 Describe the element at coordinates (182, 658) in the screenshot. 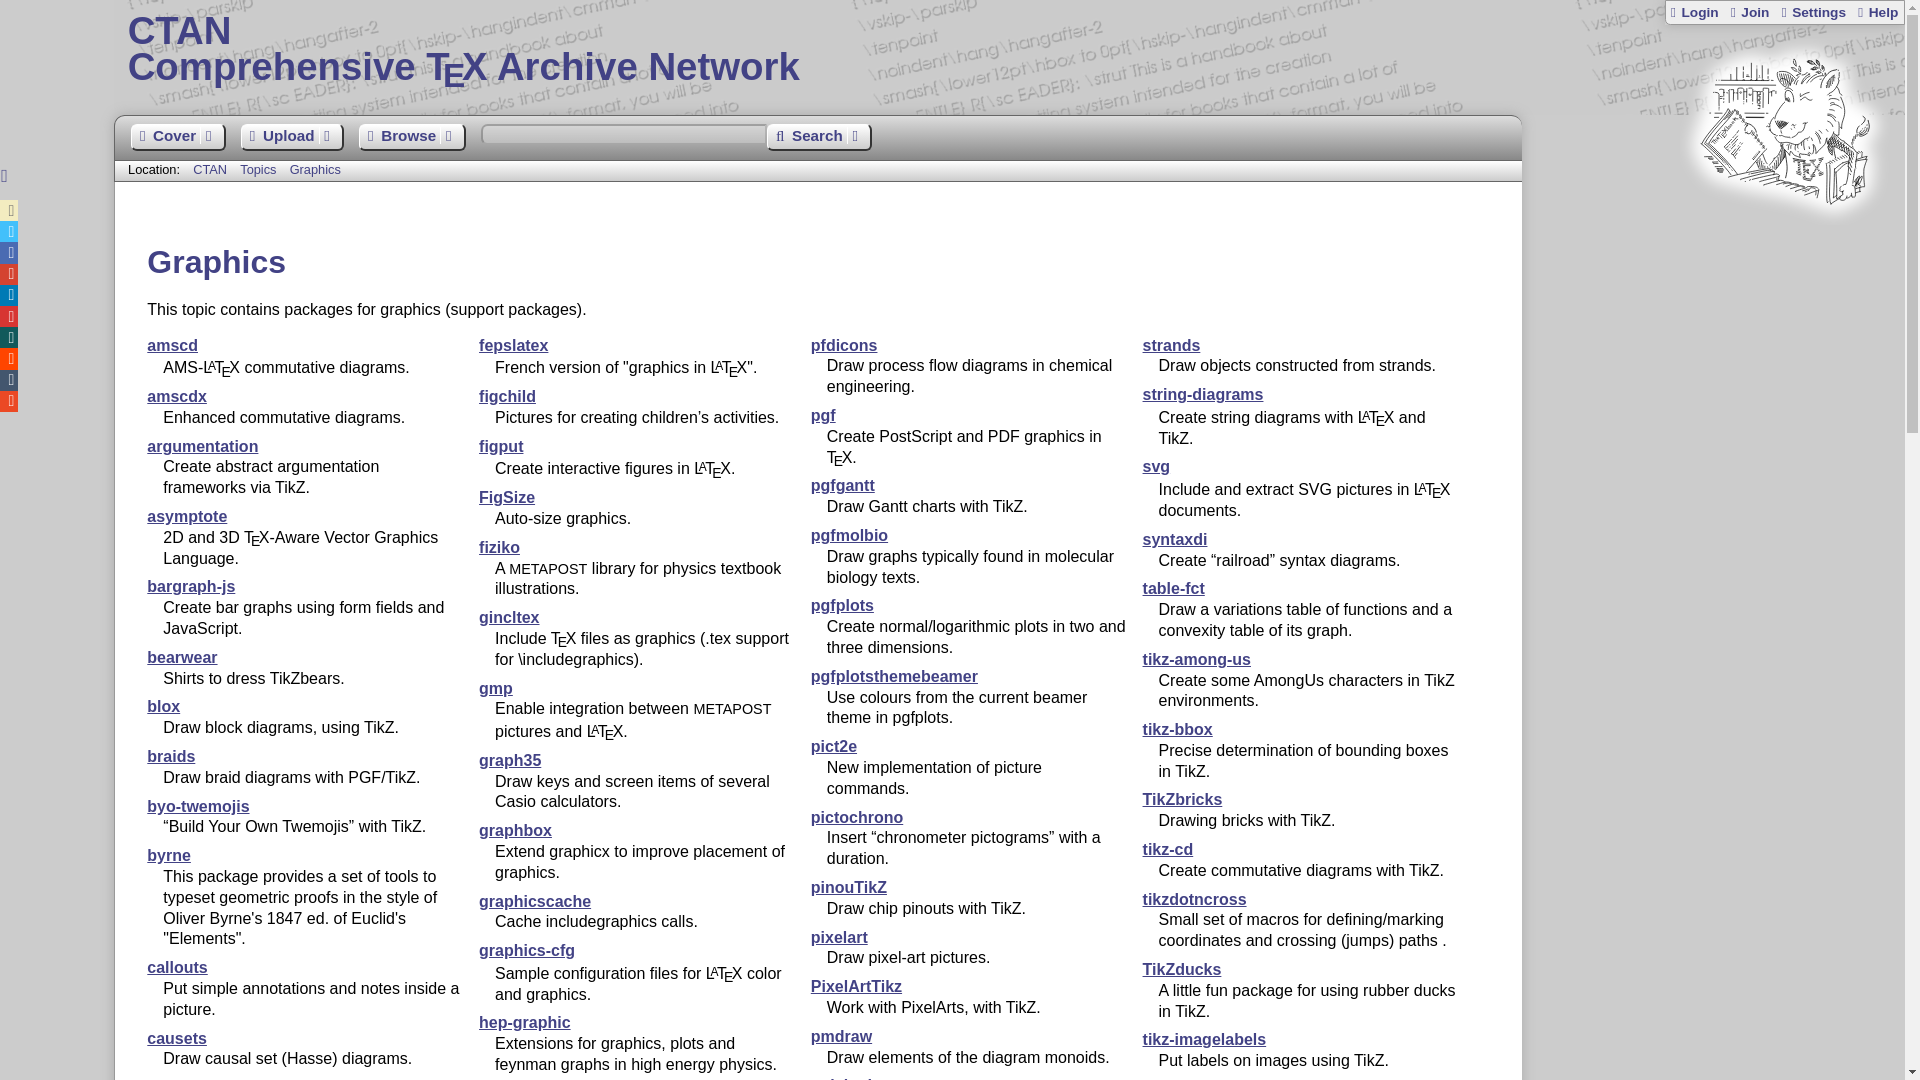

I see `bearwear` at that location.